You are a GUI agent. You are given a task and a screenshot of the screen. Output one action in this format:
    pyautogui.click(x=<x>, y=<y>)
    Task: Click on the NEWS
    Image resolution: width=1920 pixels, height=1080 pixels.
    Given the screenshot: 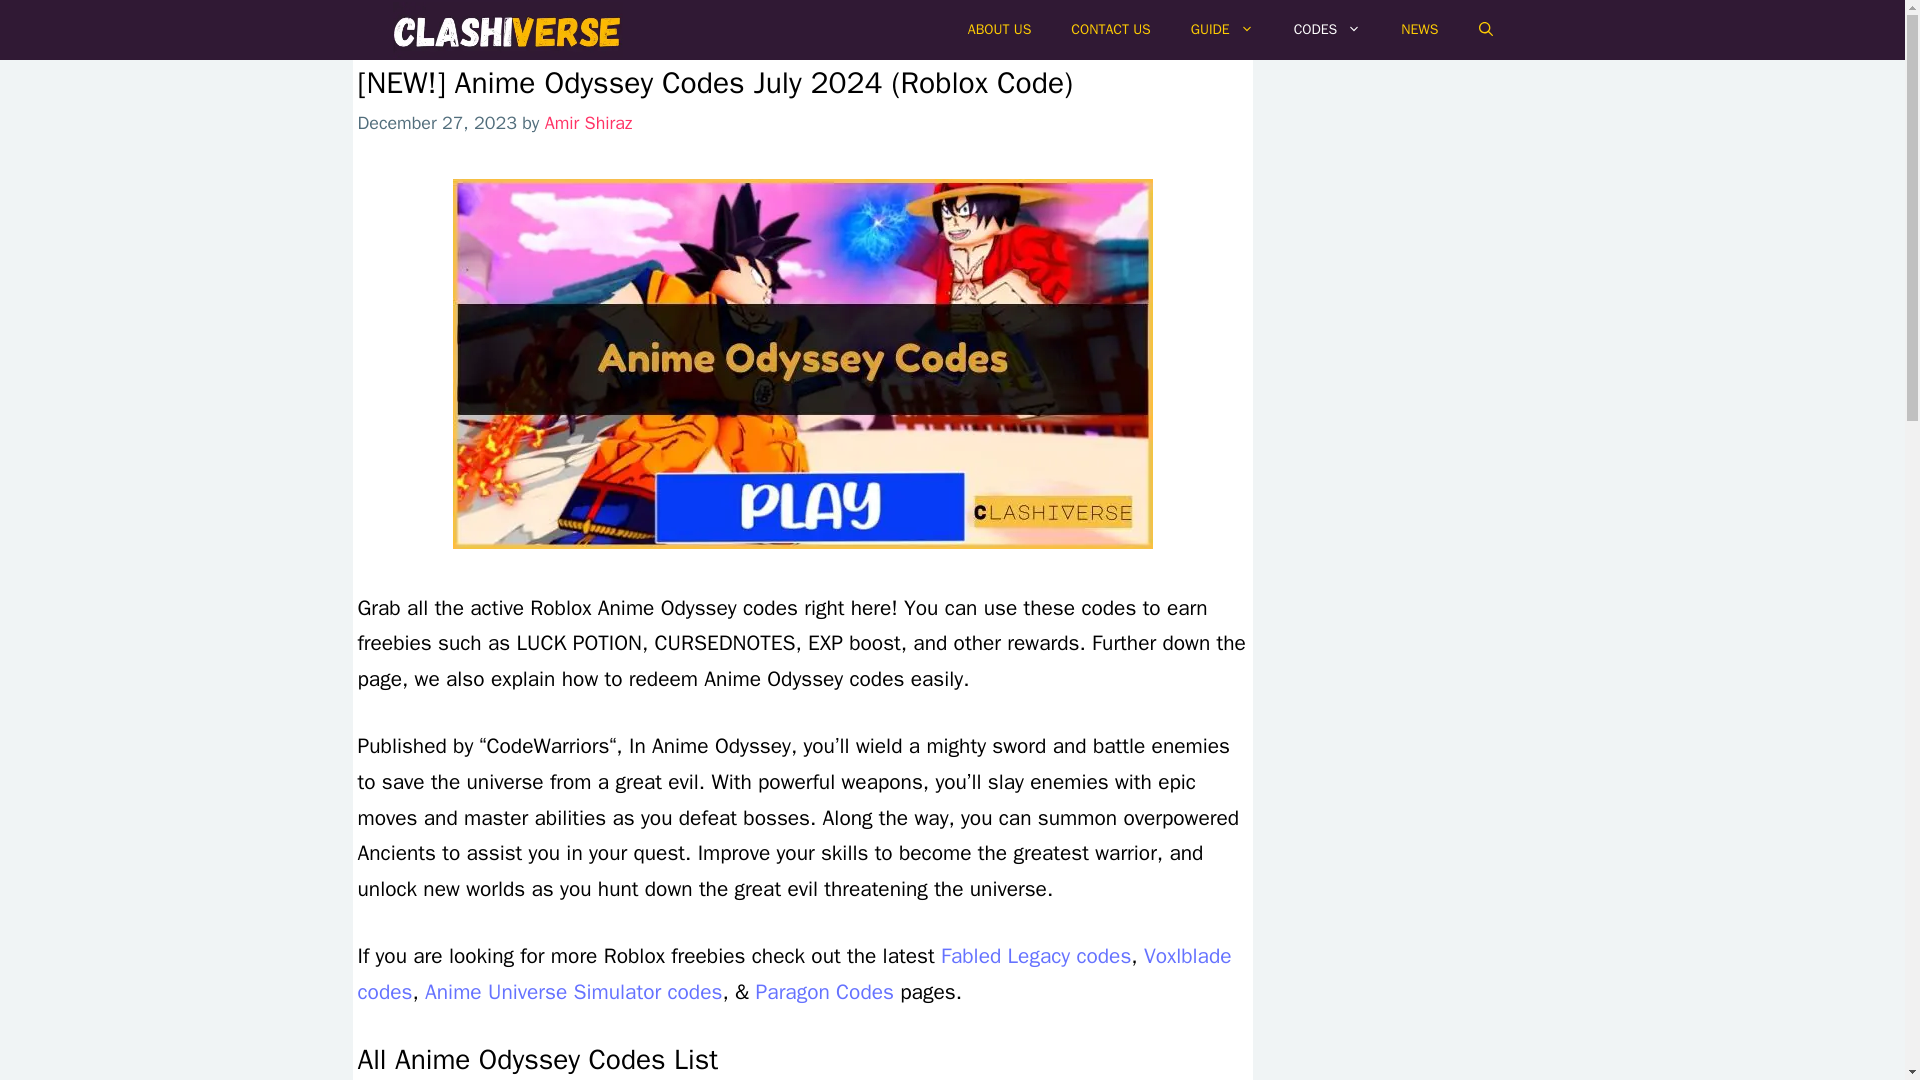 What is the action you would take?
    pyautogui.click(x=1418, y=30)
    